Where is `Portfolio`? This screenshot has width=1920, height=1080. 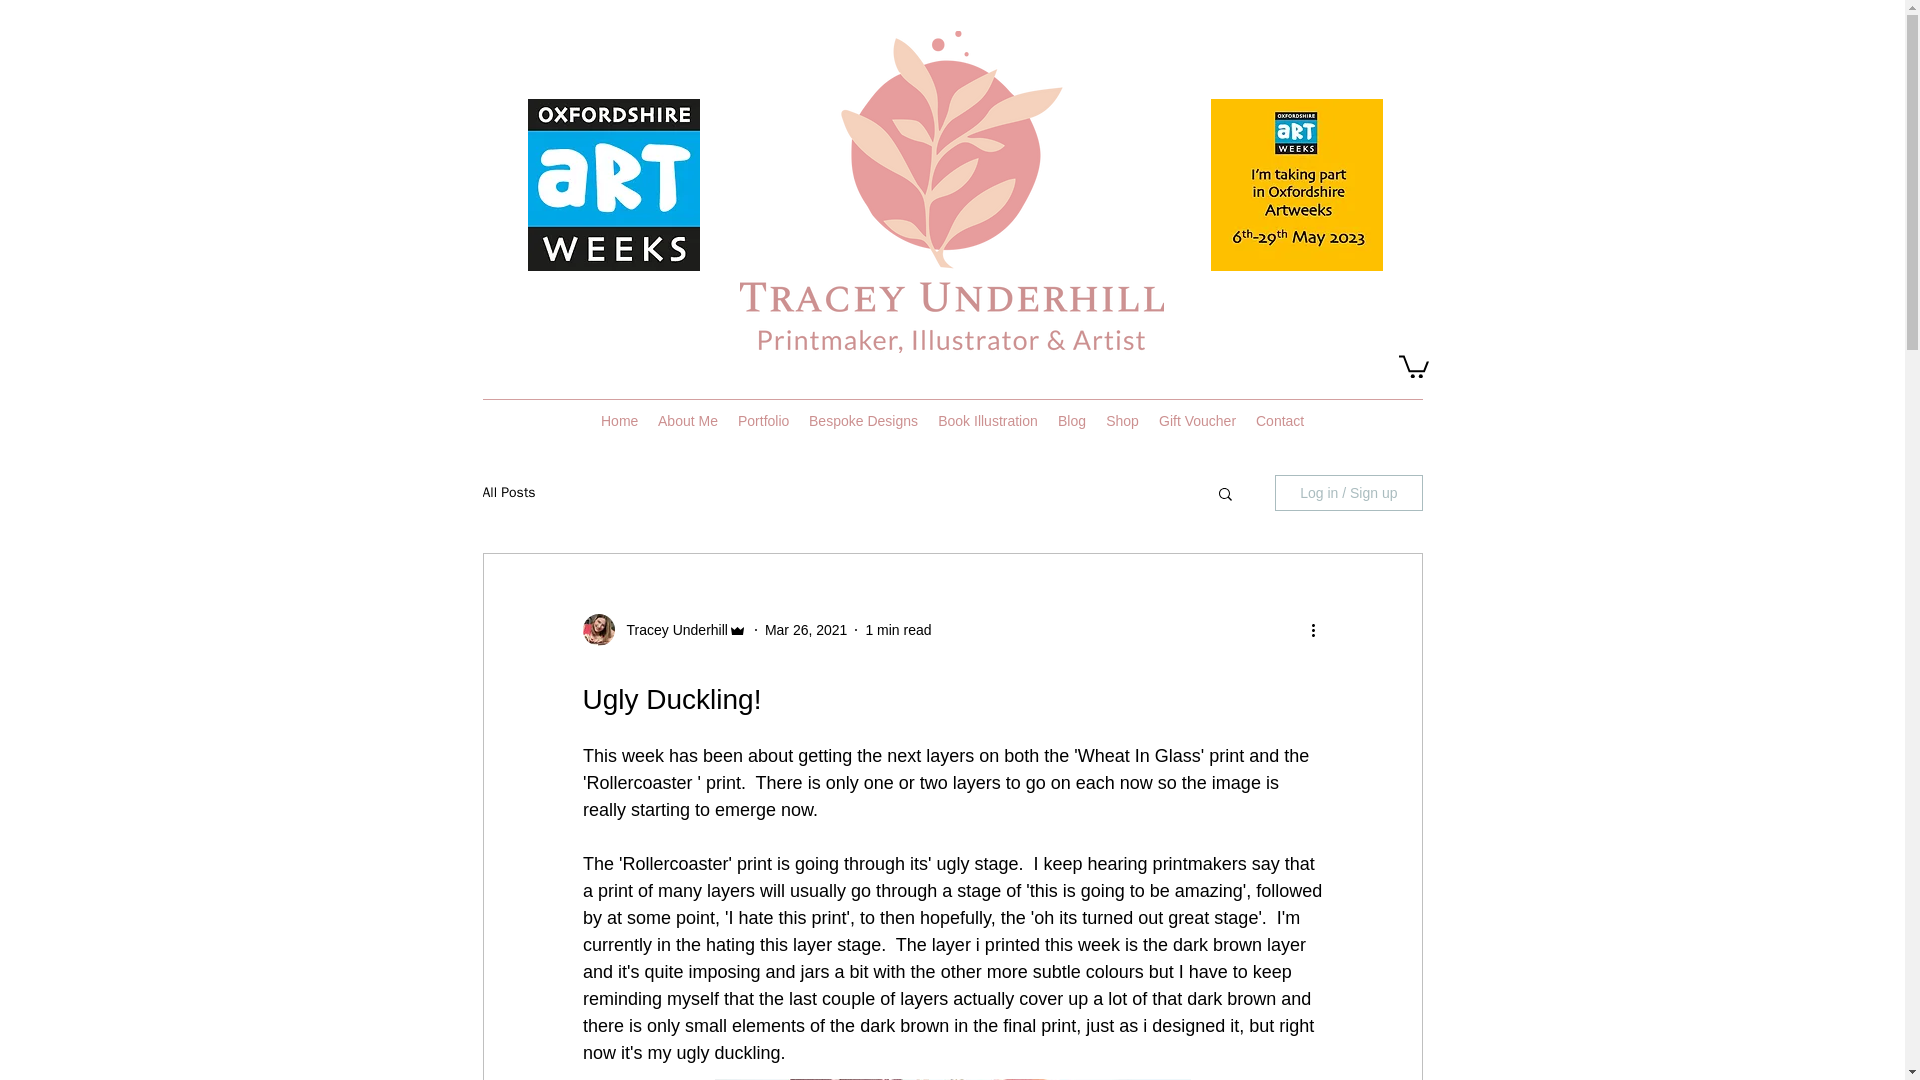 Portfolio is located at coordinates (762, 421).